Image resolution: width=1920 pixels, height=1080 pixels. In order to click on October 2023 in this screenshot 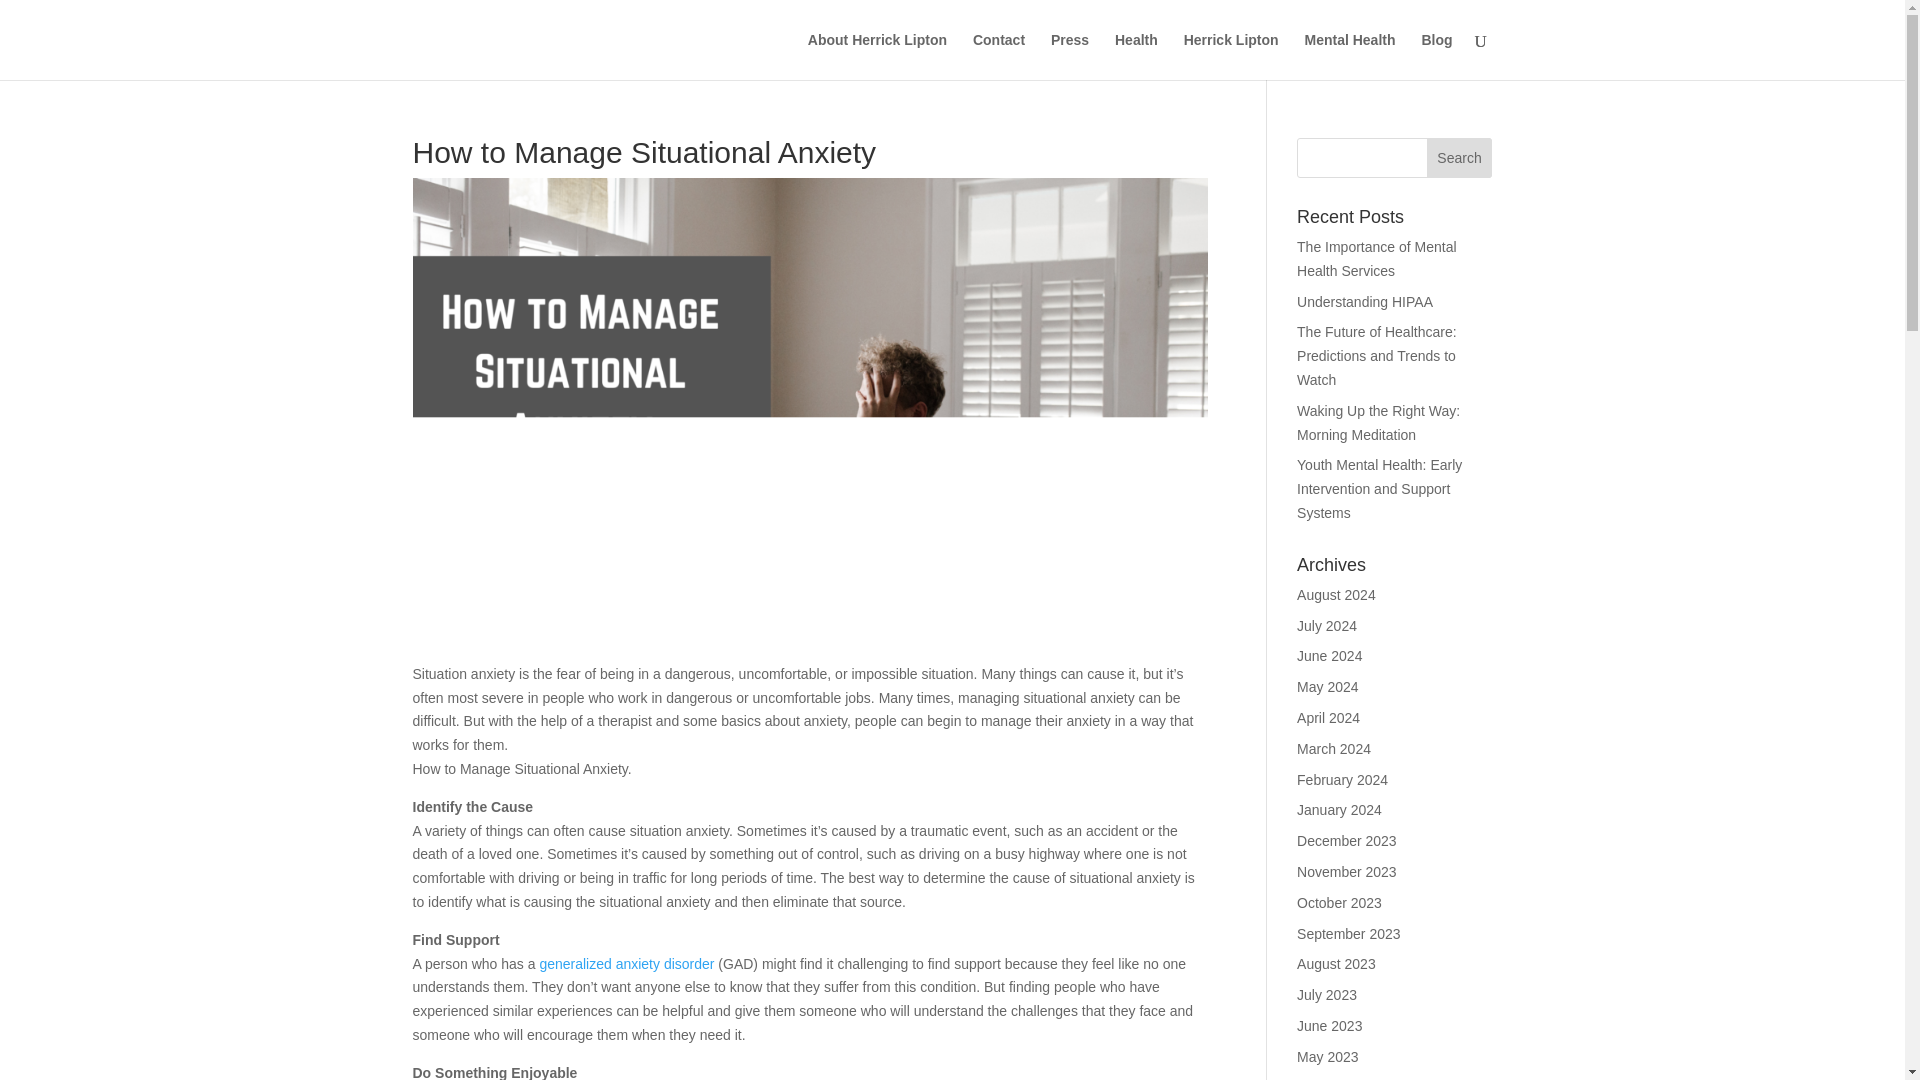, I will do `click(1340, 903)`.